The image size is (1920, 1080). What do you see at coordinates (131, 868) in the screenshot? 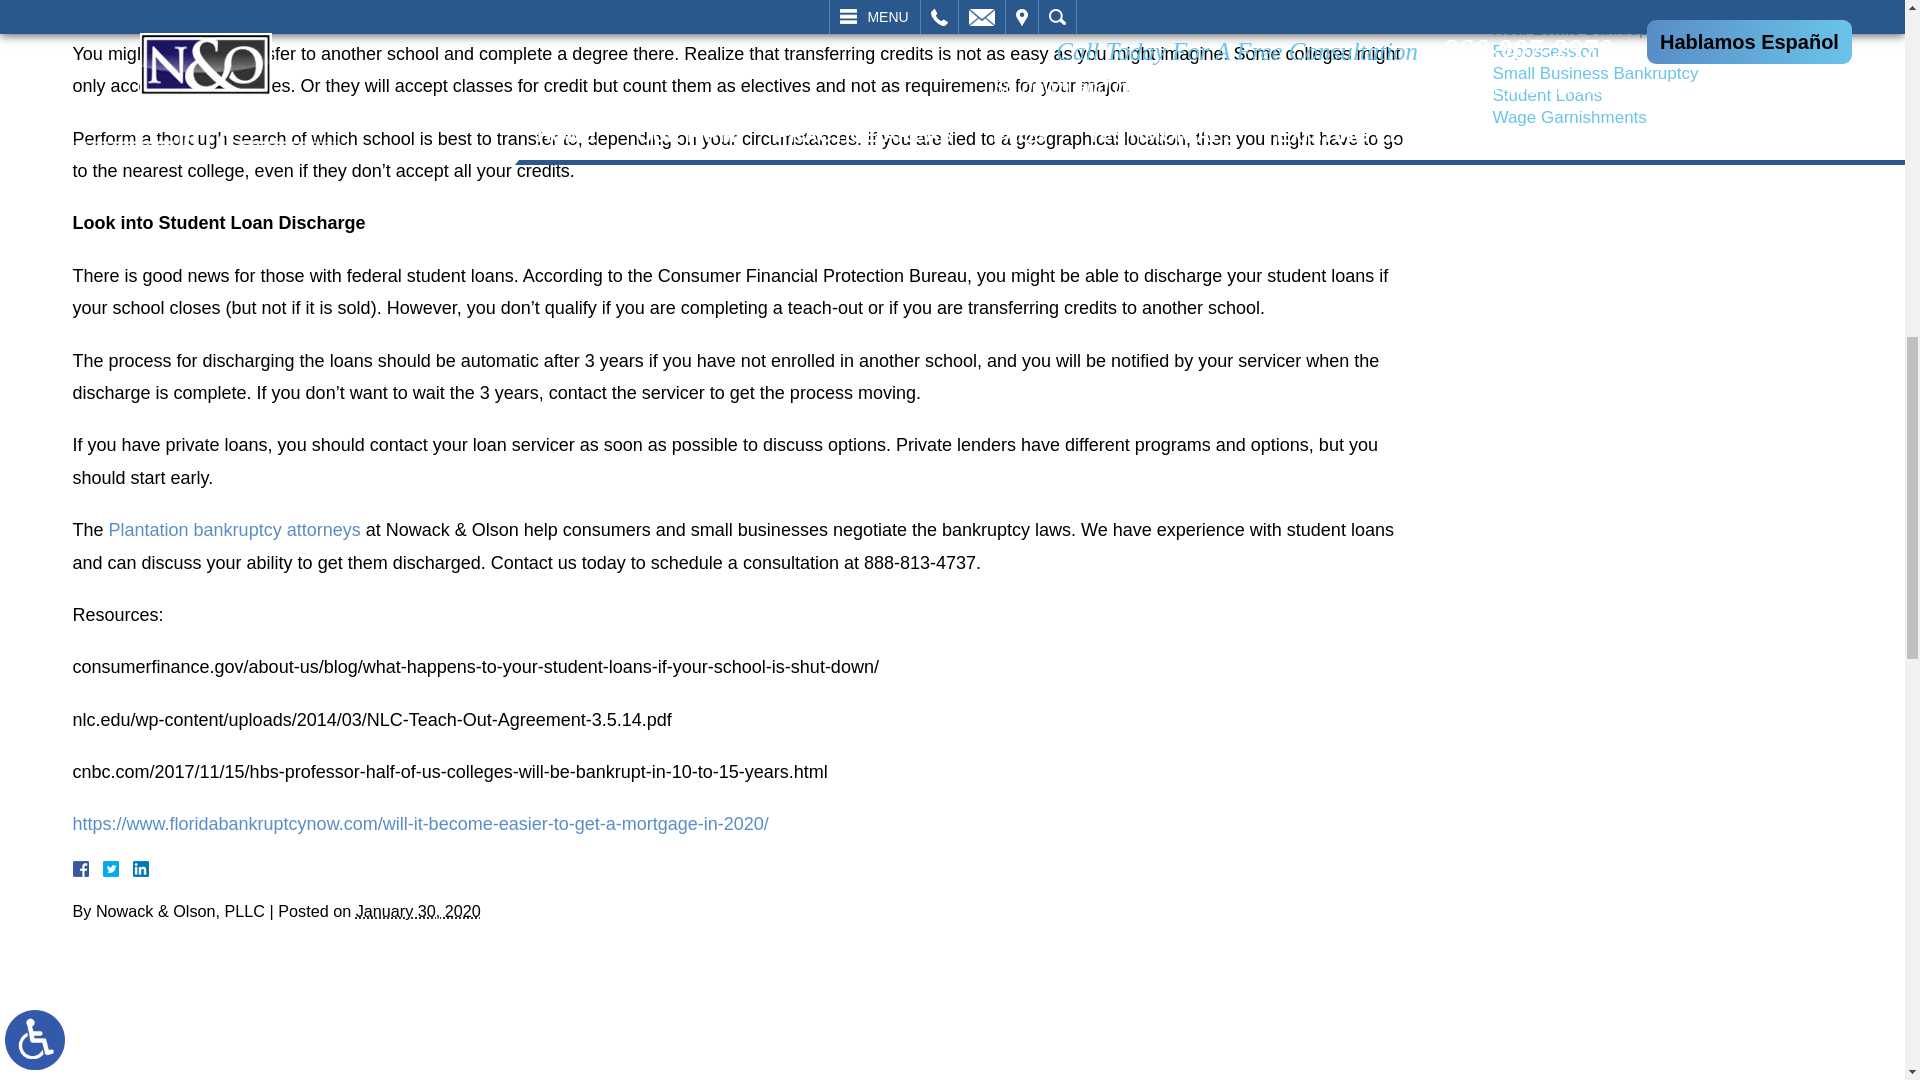
I see `LinkedIn` at bounding box center [131, 868].